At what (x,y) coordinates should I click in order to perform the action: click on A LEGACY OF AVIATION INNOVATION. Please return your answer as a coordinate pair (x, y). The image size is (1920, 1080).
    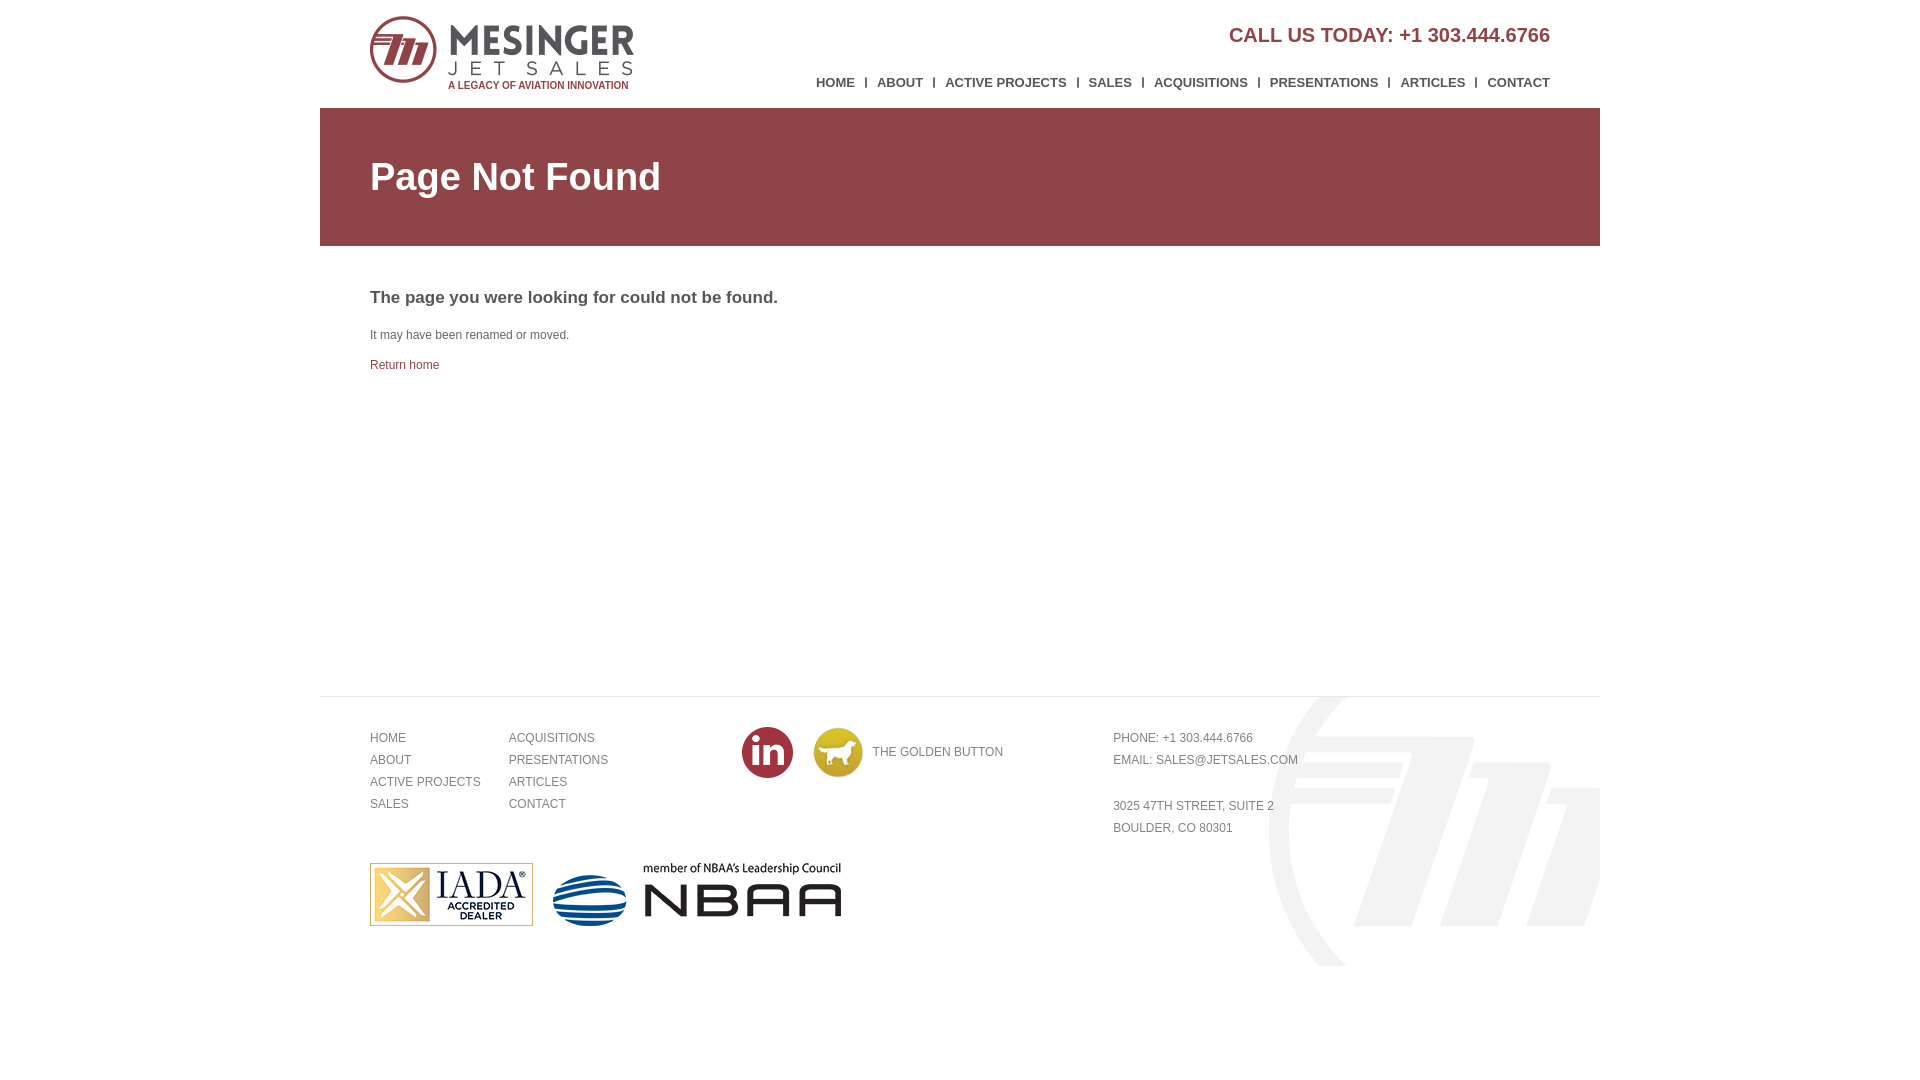
    Looking at the image, I should click on (538, 84).